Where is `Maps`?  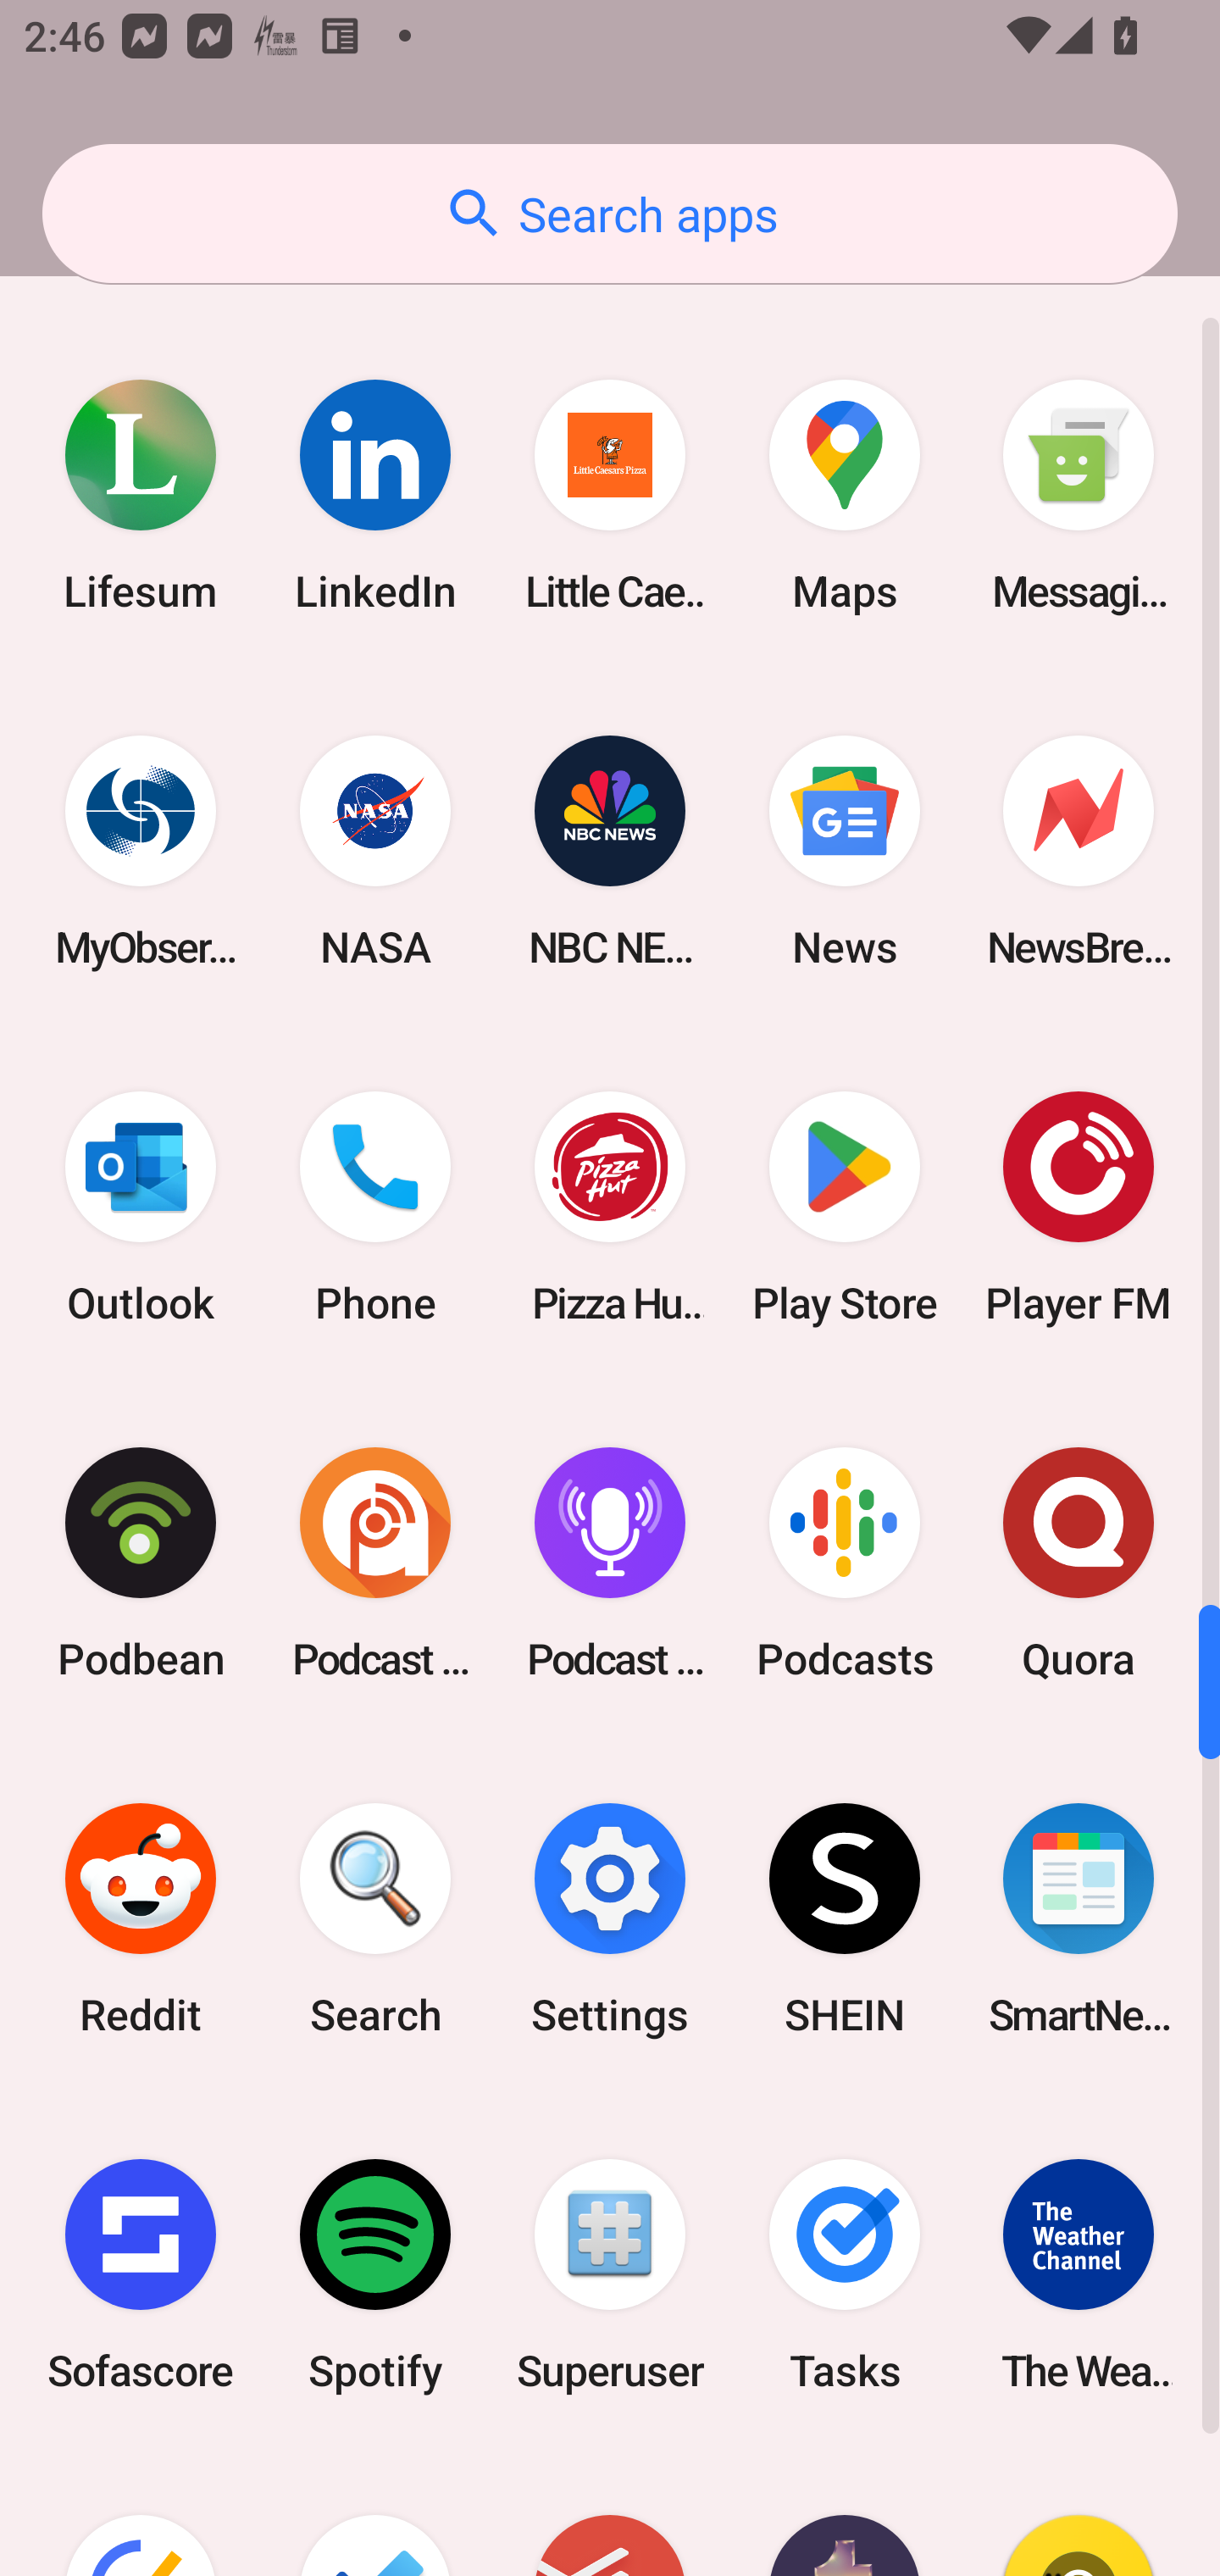 Maps is located at coordinates (844, 495).